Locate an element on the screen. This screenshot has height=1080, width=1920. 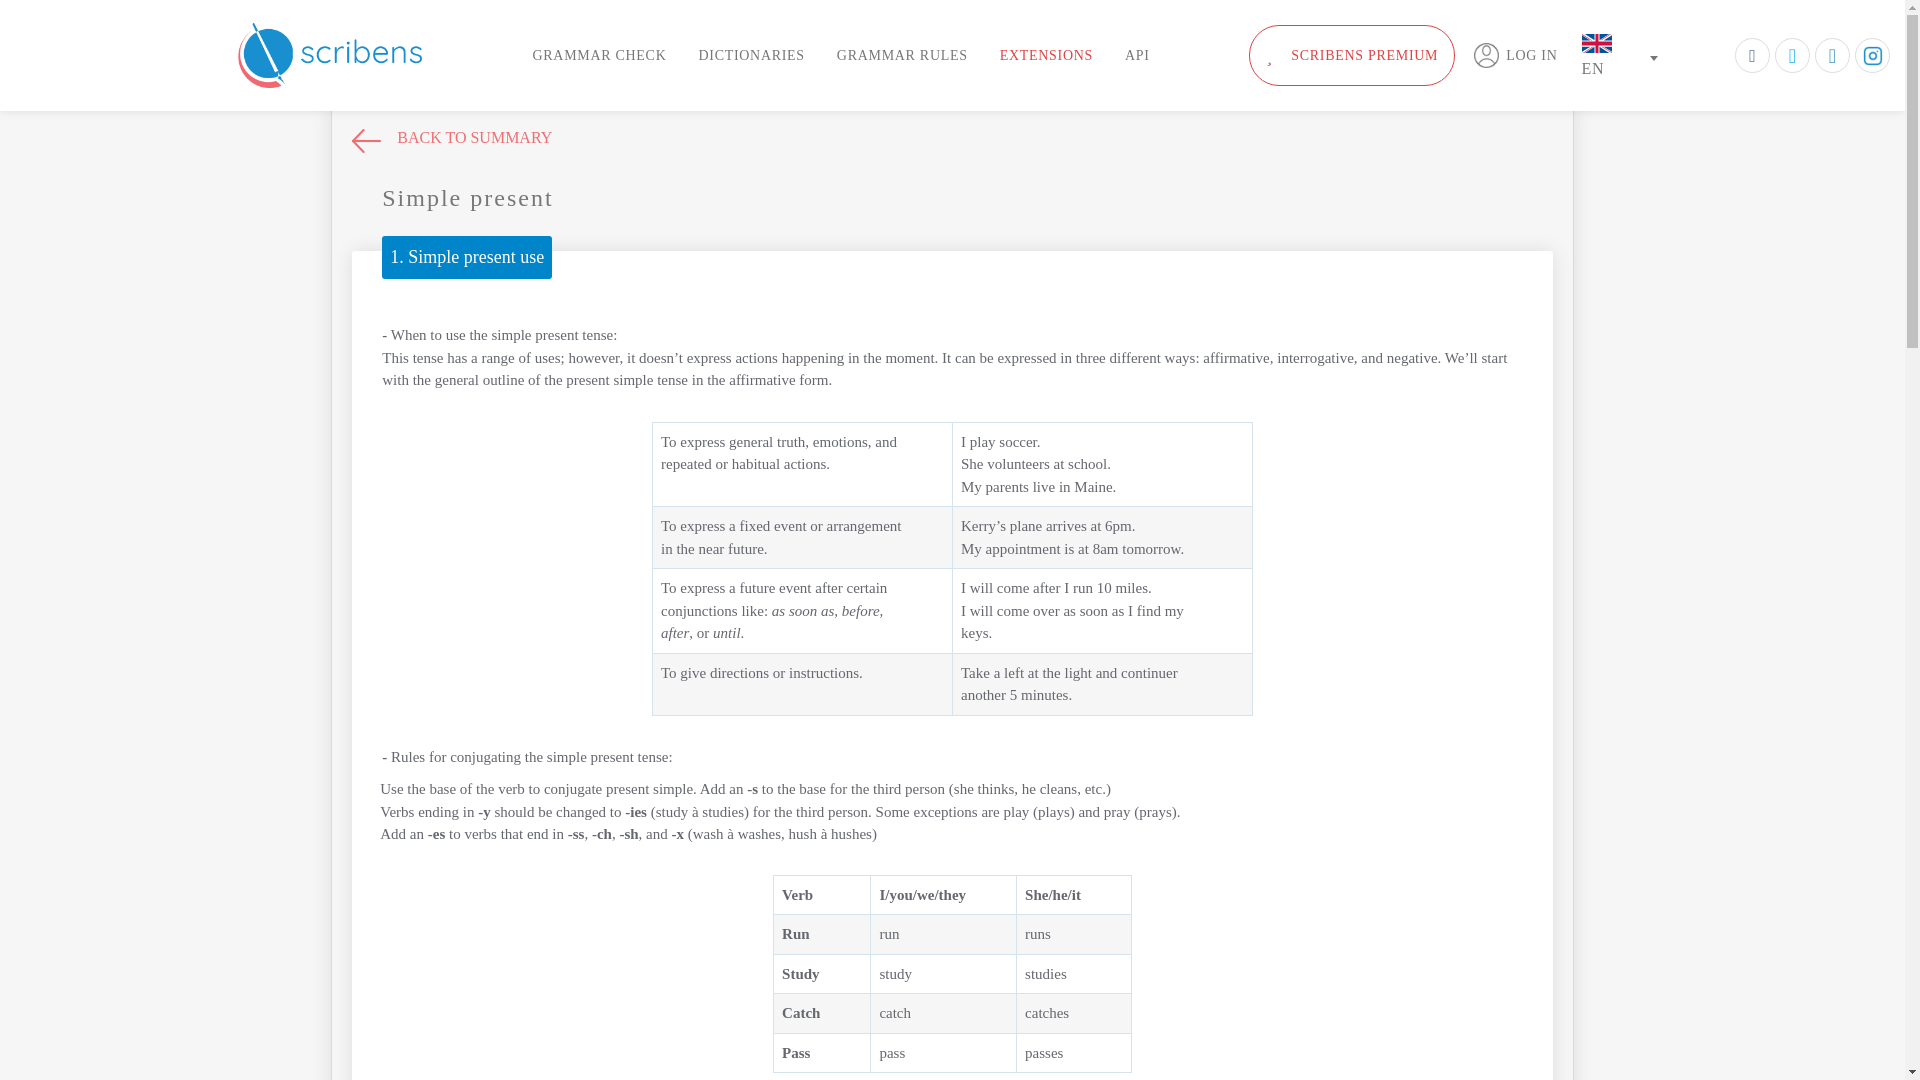
DICTIONARIES is located at coordinates (750, 56).